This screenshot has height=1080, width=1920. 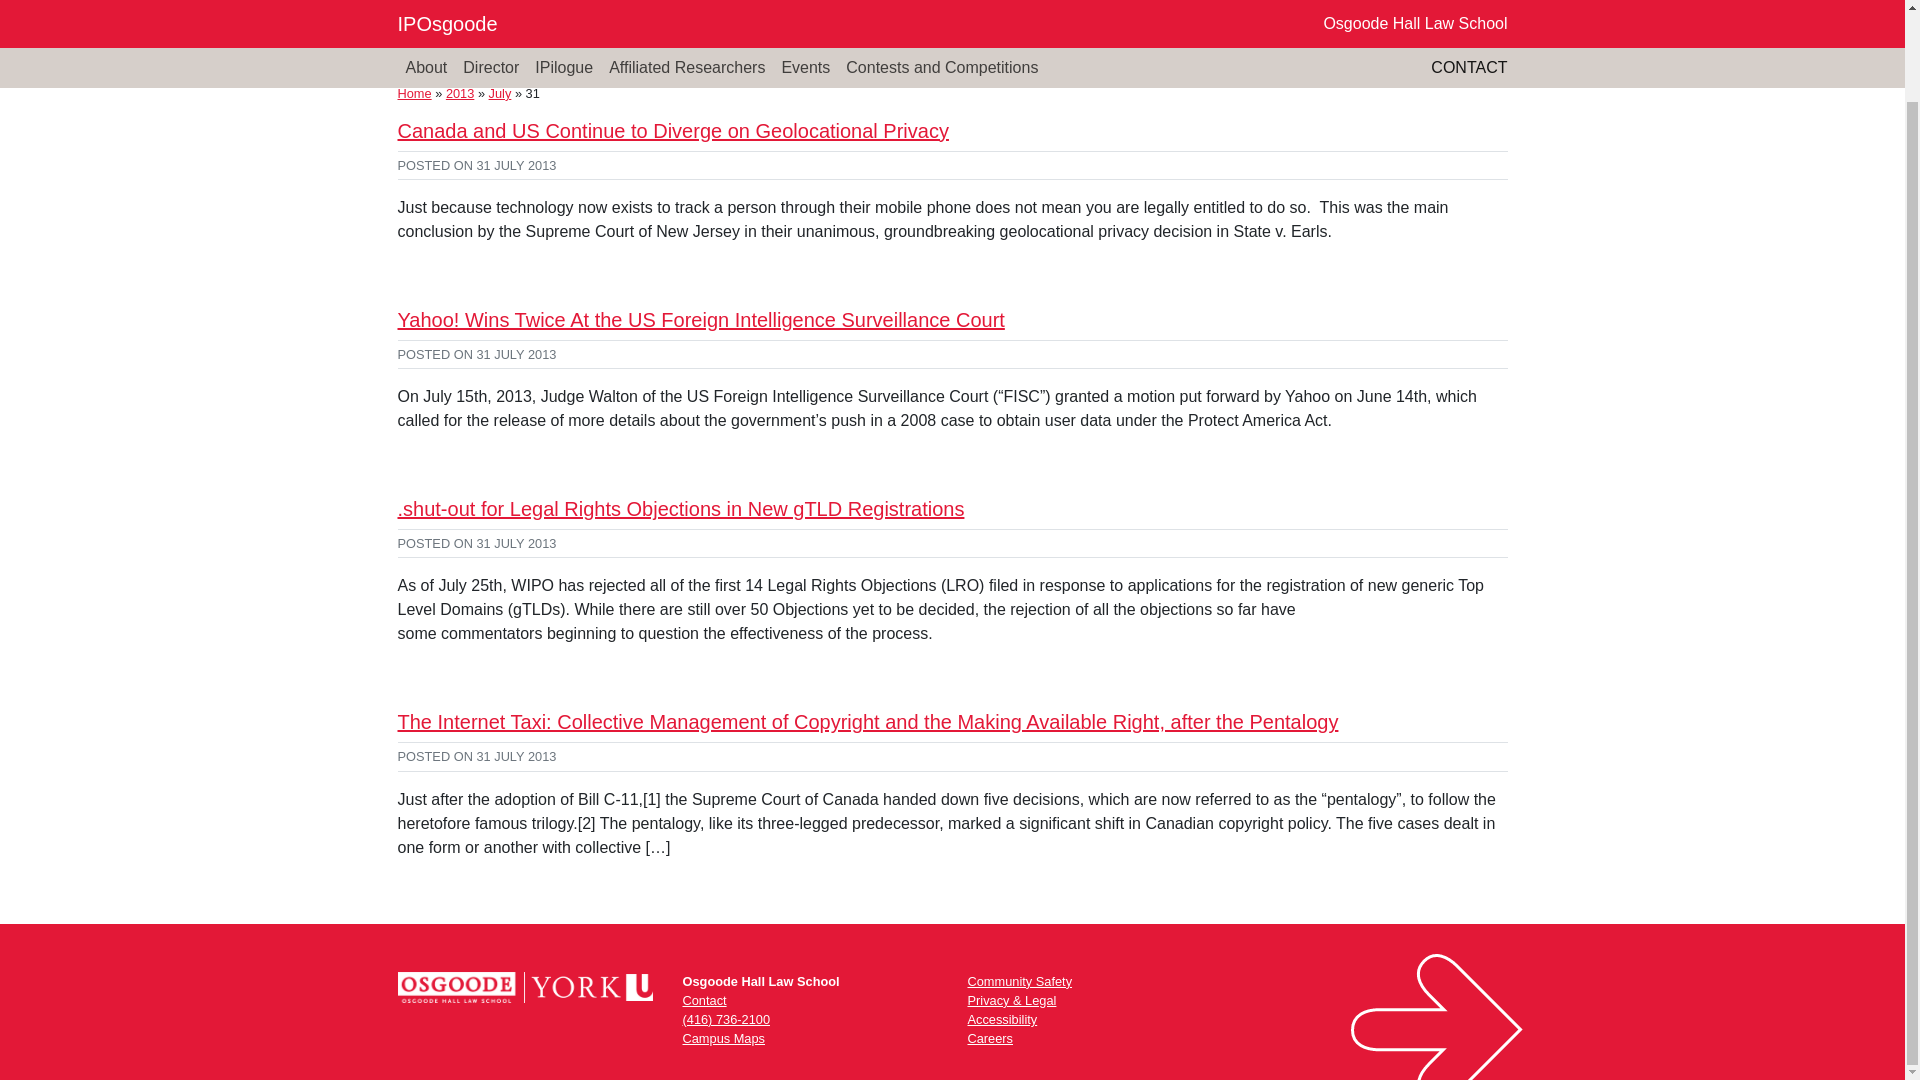 What do you see at coordinates (672, 130) in the screenshot?
I see `Canada and US Continue to Diverge on Geolocational Privacy` at bounding box center [672, 130].